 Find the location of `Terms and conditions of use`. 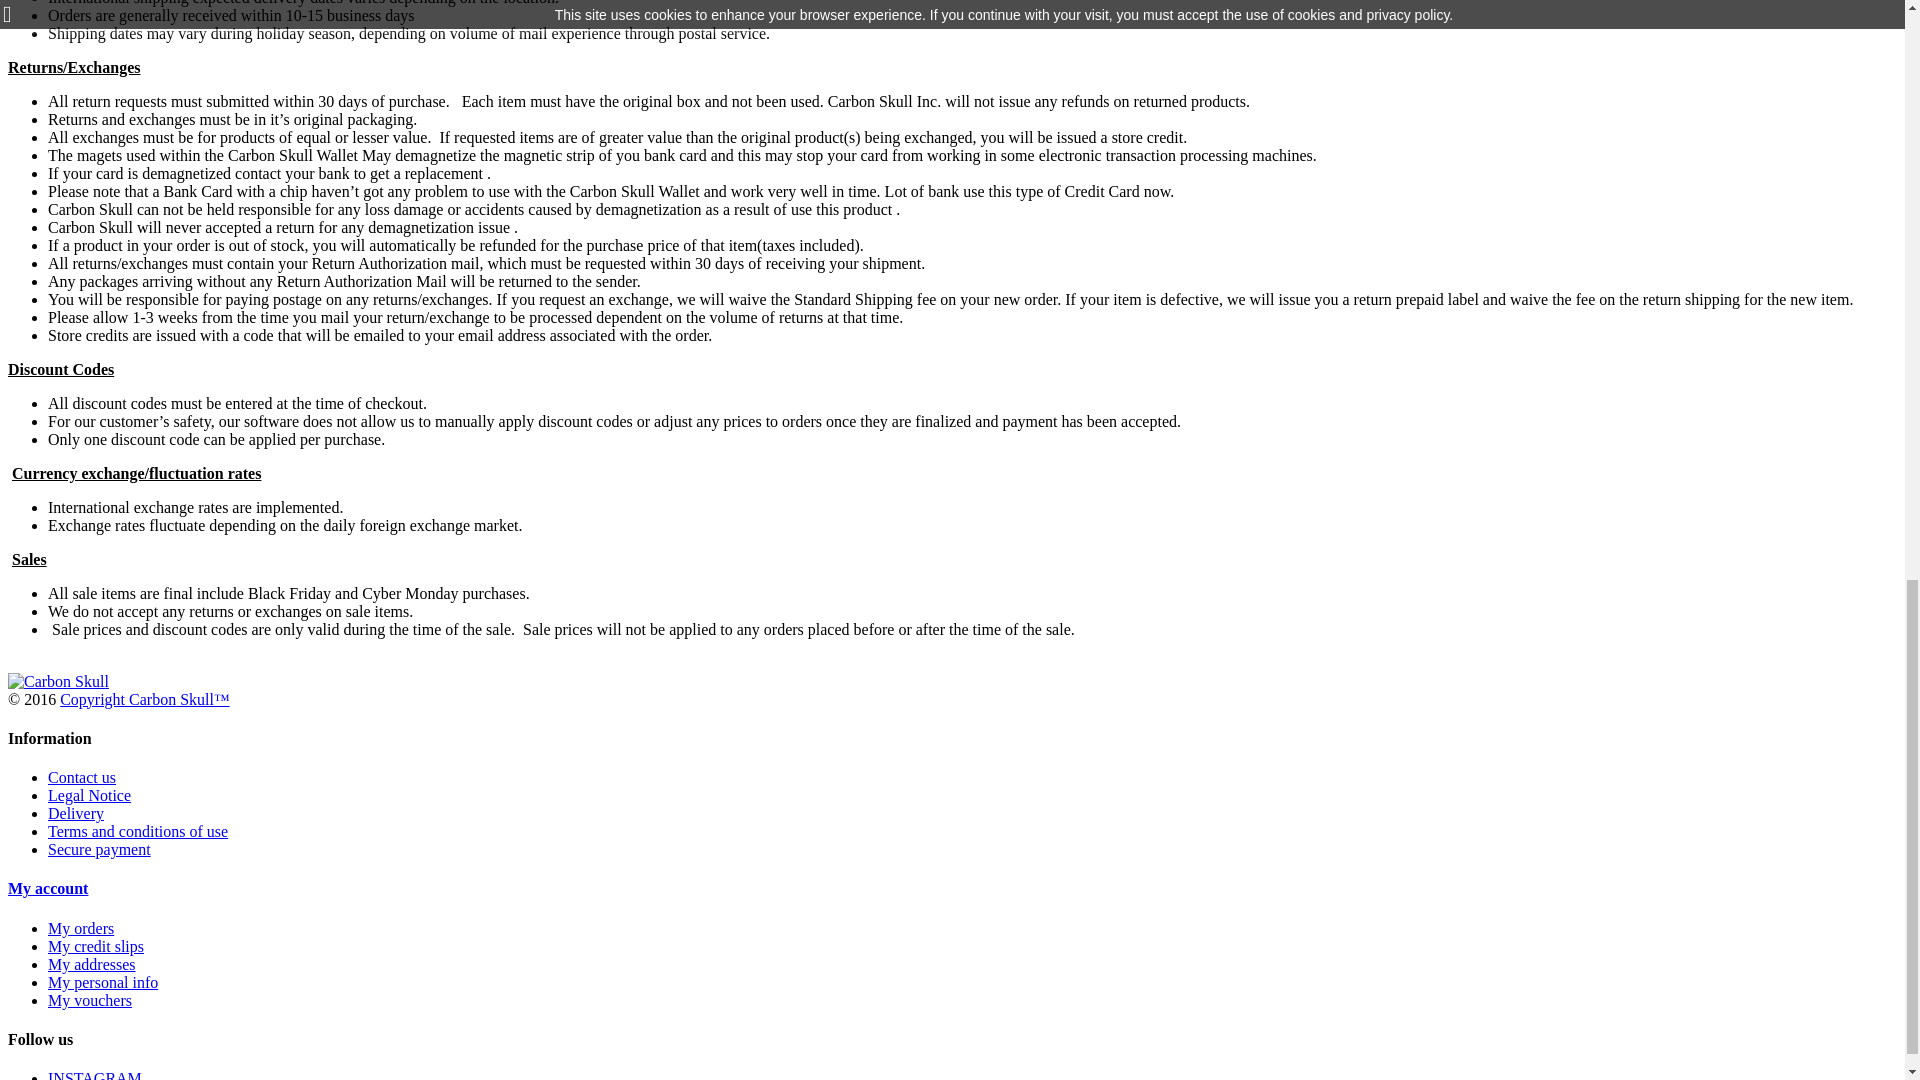

Terms and conditions of use is located at coordinates (138, 831).